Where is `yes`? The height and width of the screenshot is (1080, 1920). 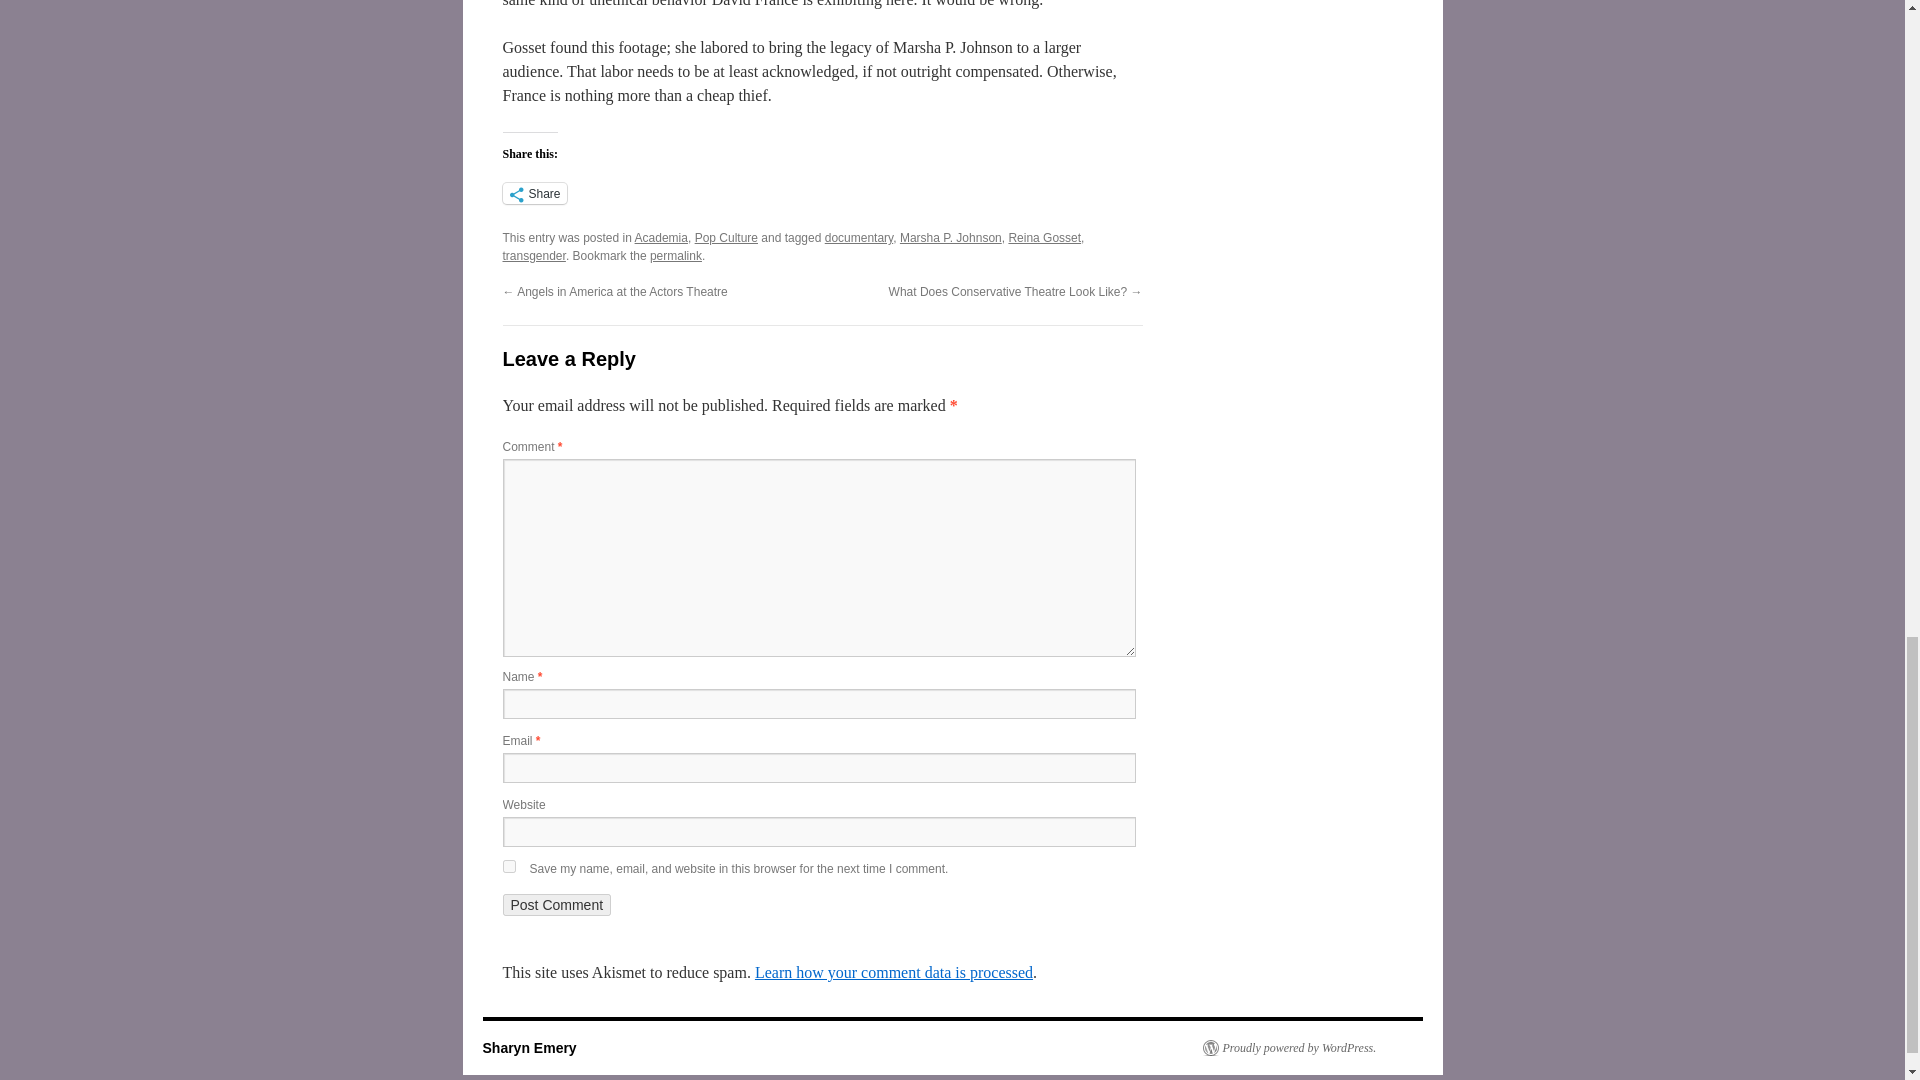
yes is located at coordinates (508, 866).